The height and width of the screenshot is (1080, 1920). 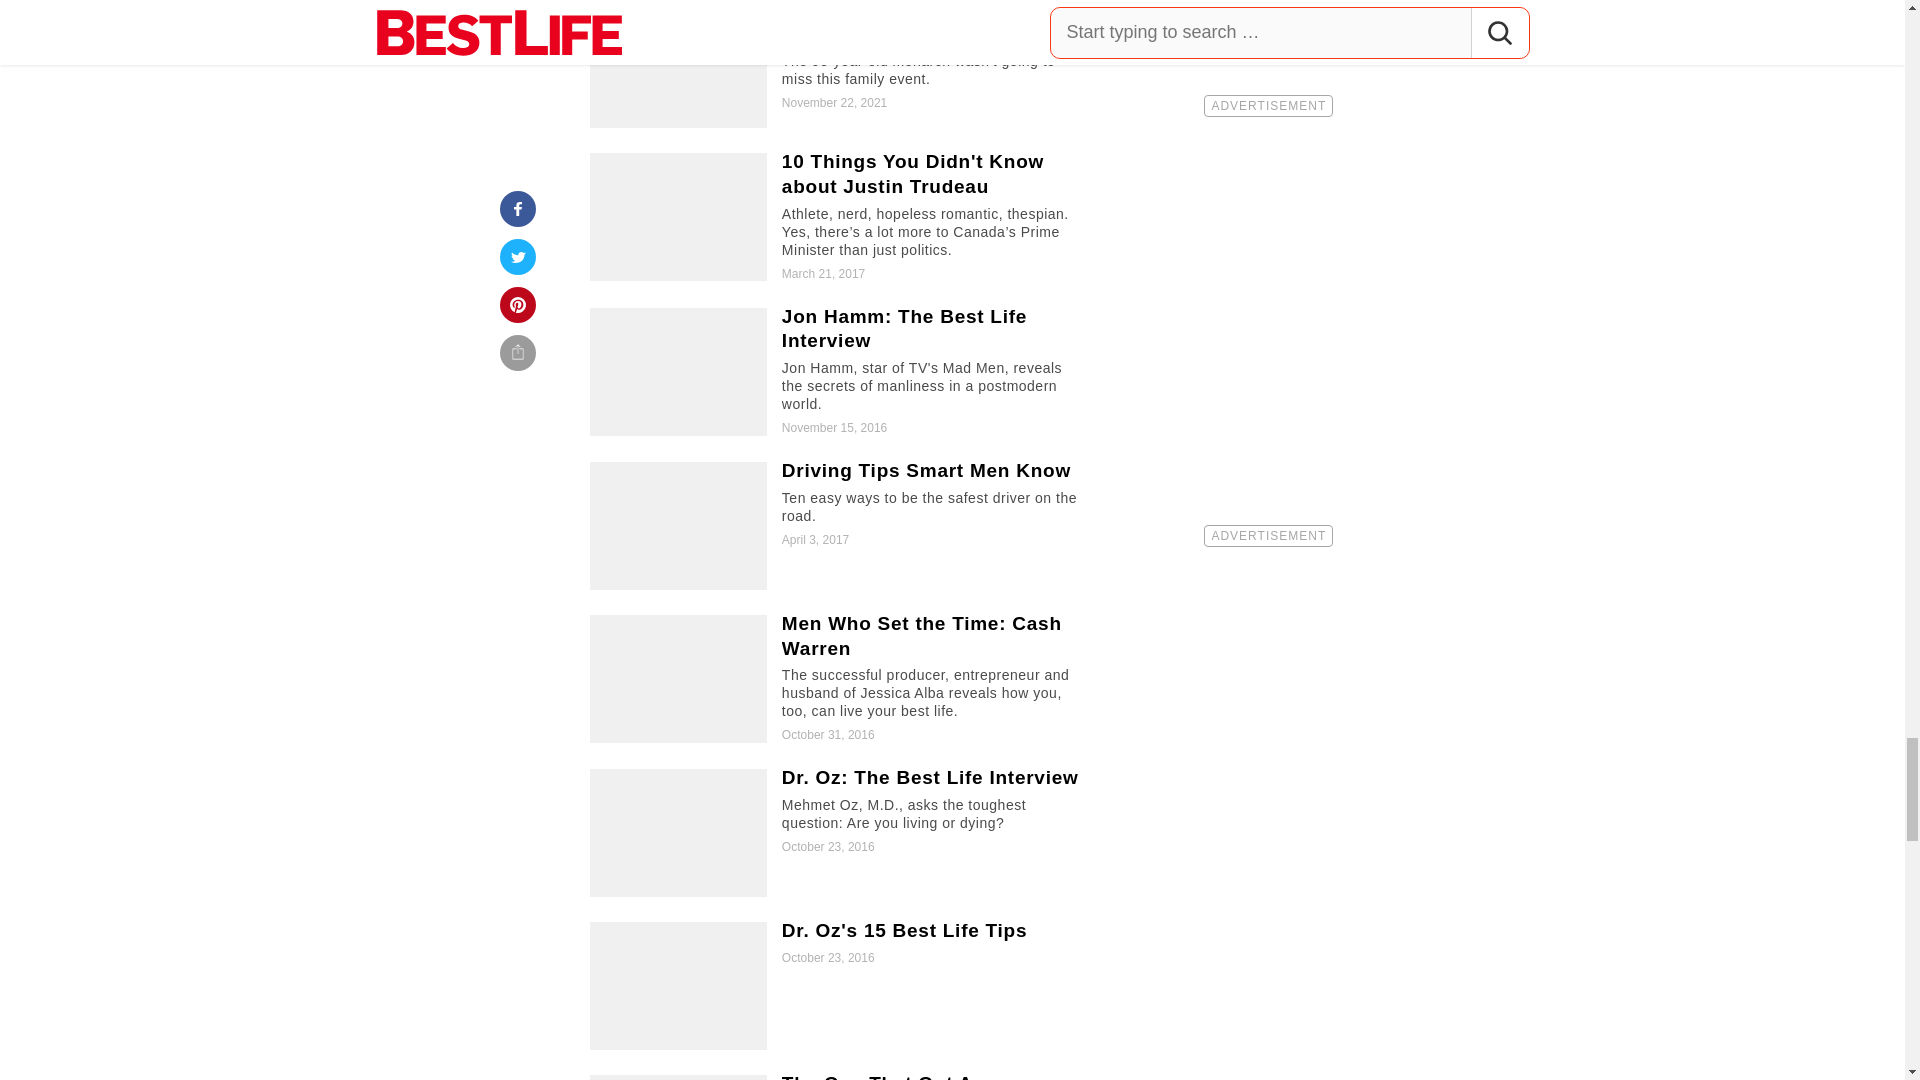 What do you see at coordinates (838, 986) in the screenshot?
I see `Dr. Oz's 15 Best Life Tips` at bounding box center [838, 986].